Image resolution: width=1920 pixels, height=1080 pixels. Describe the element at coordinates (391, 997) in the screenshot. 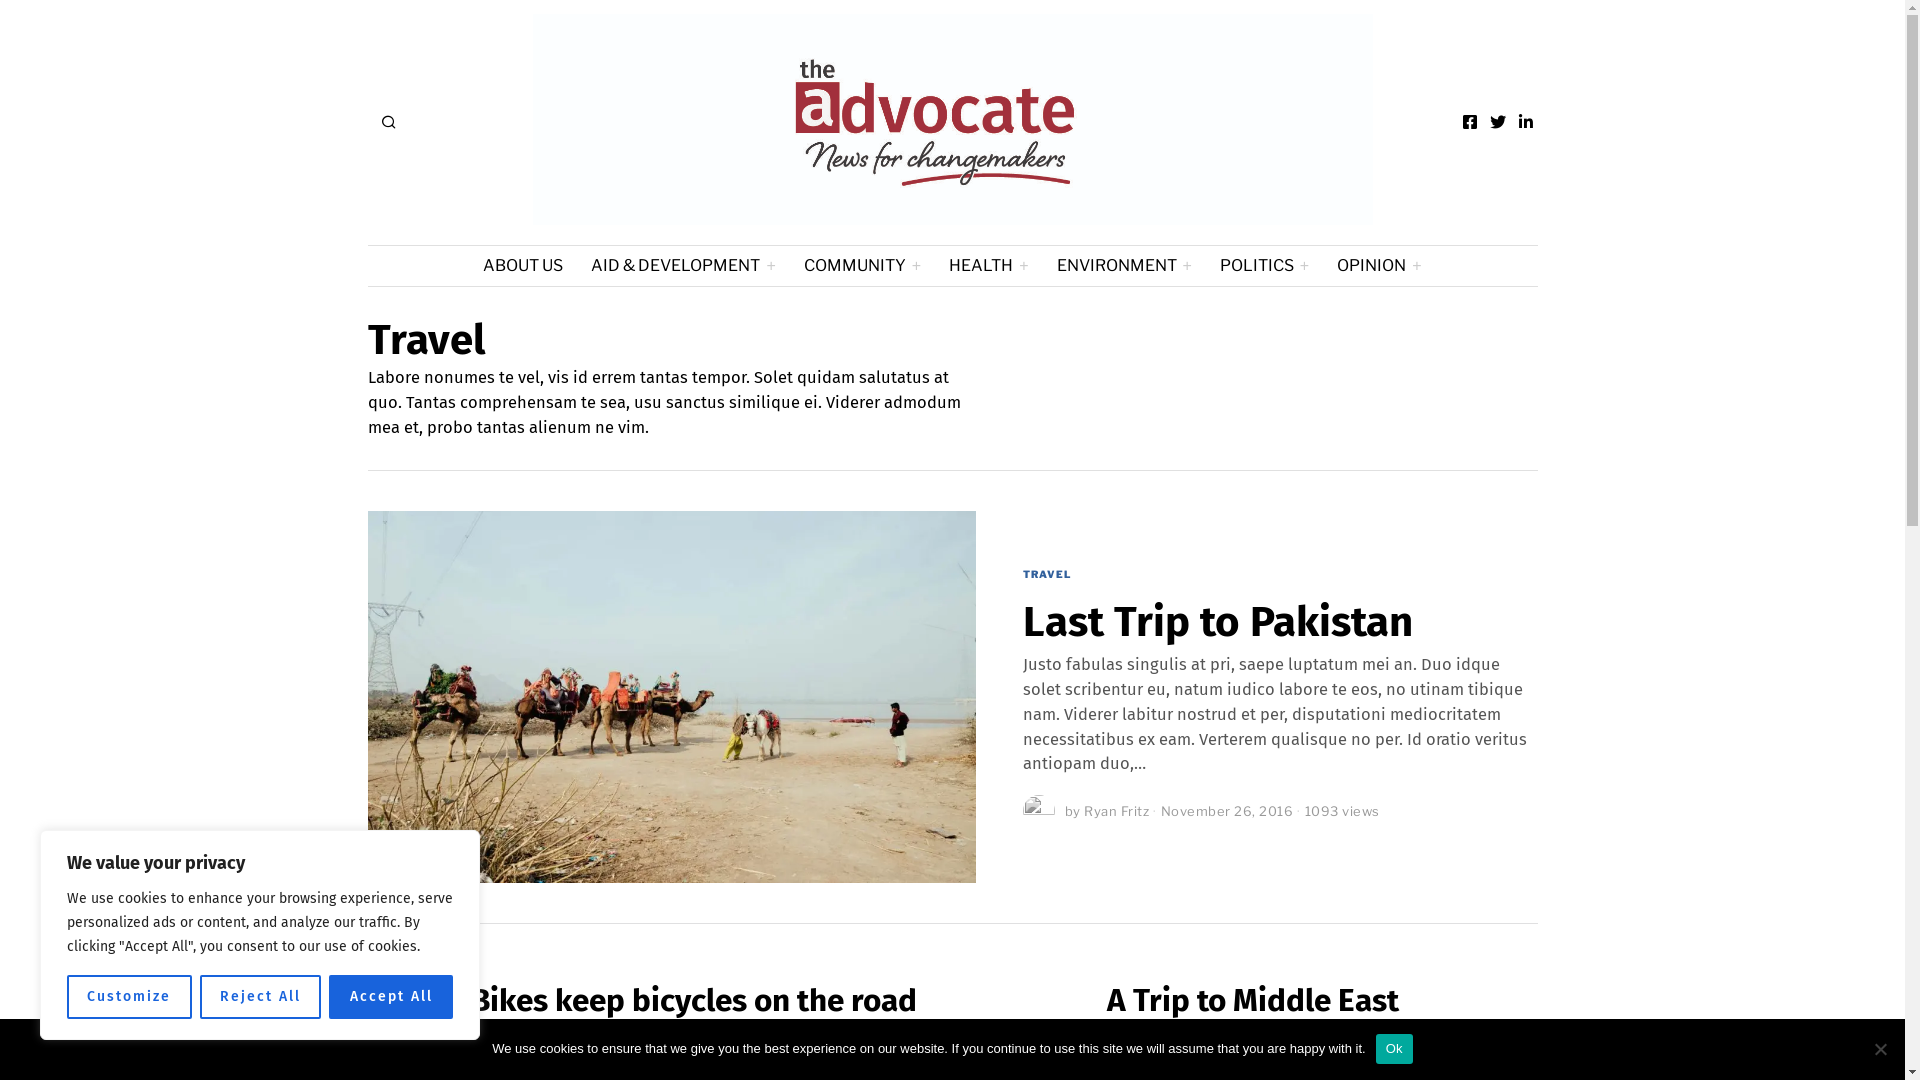

I see `Accept All` at that location.